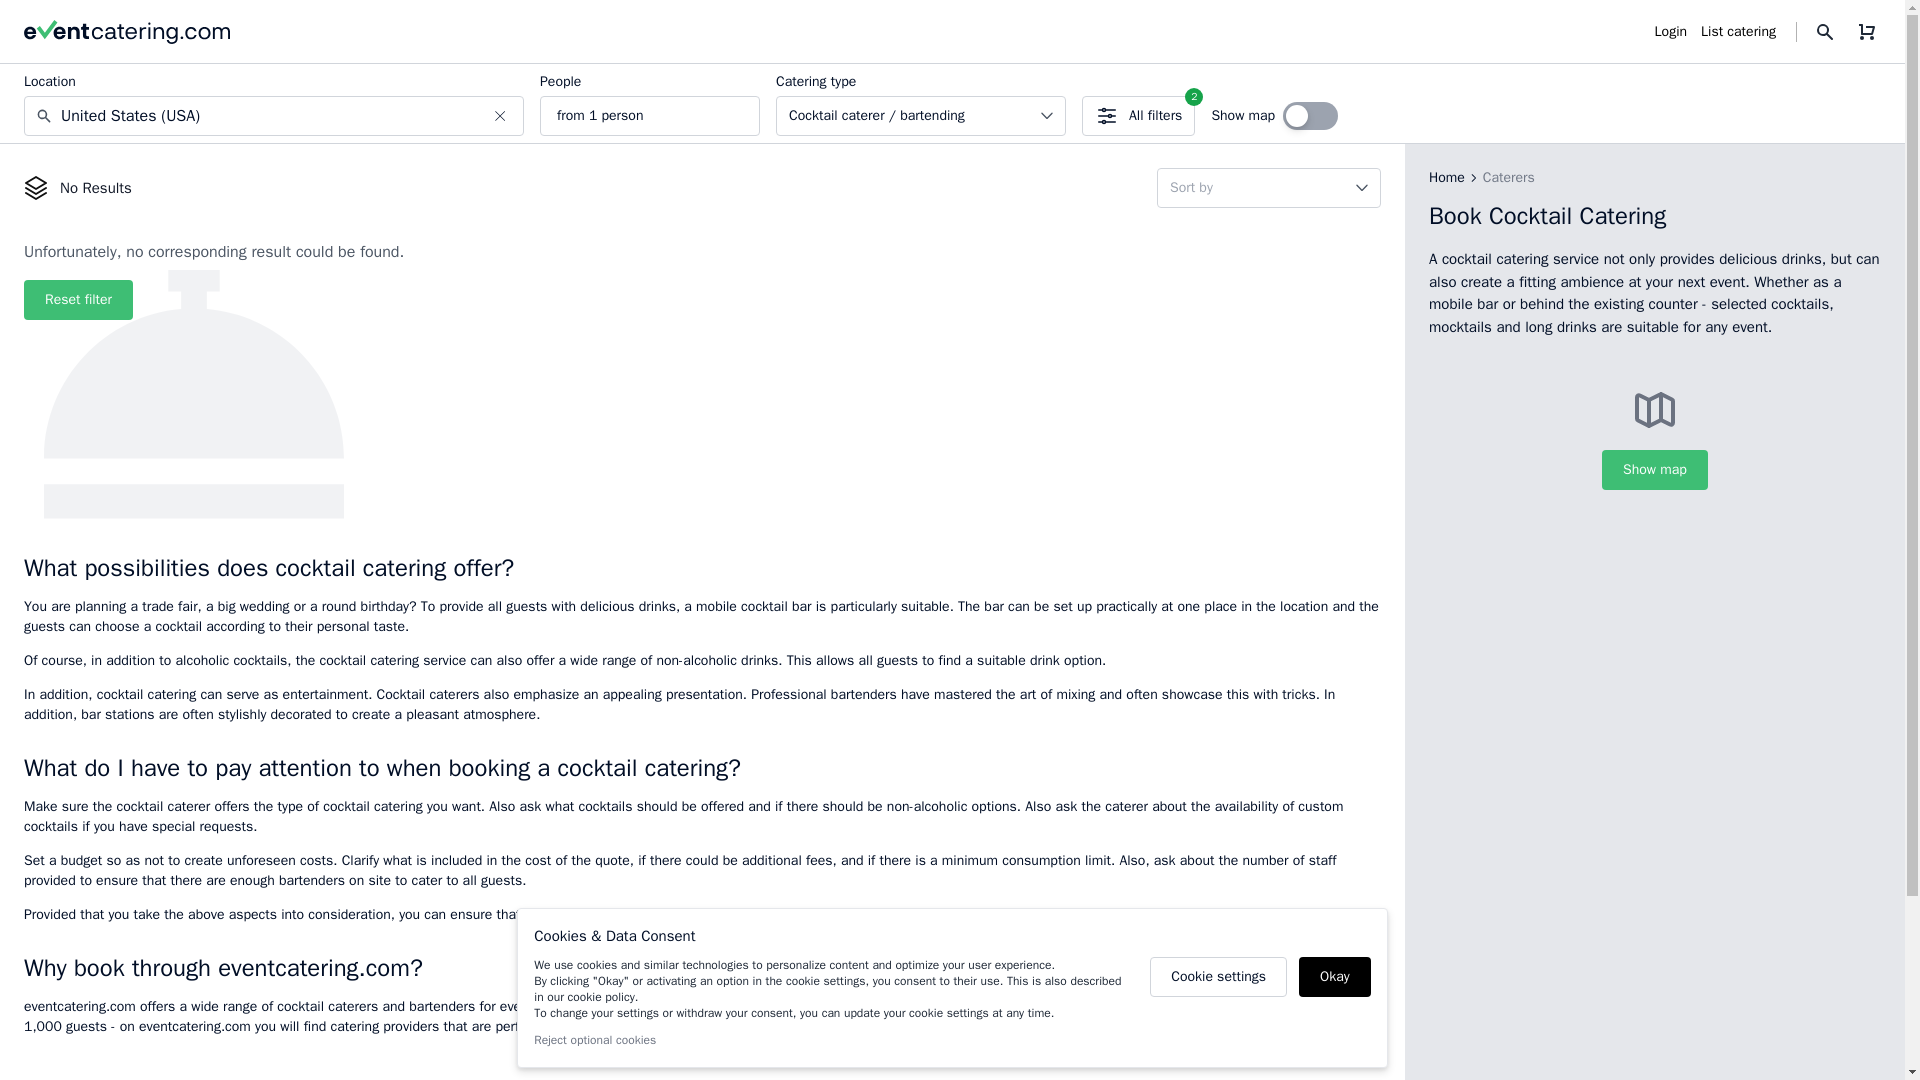 The height and width of the screenshot is (1080, 1920). I want to click on Login, so click(1446, 178).